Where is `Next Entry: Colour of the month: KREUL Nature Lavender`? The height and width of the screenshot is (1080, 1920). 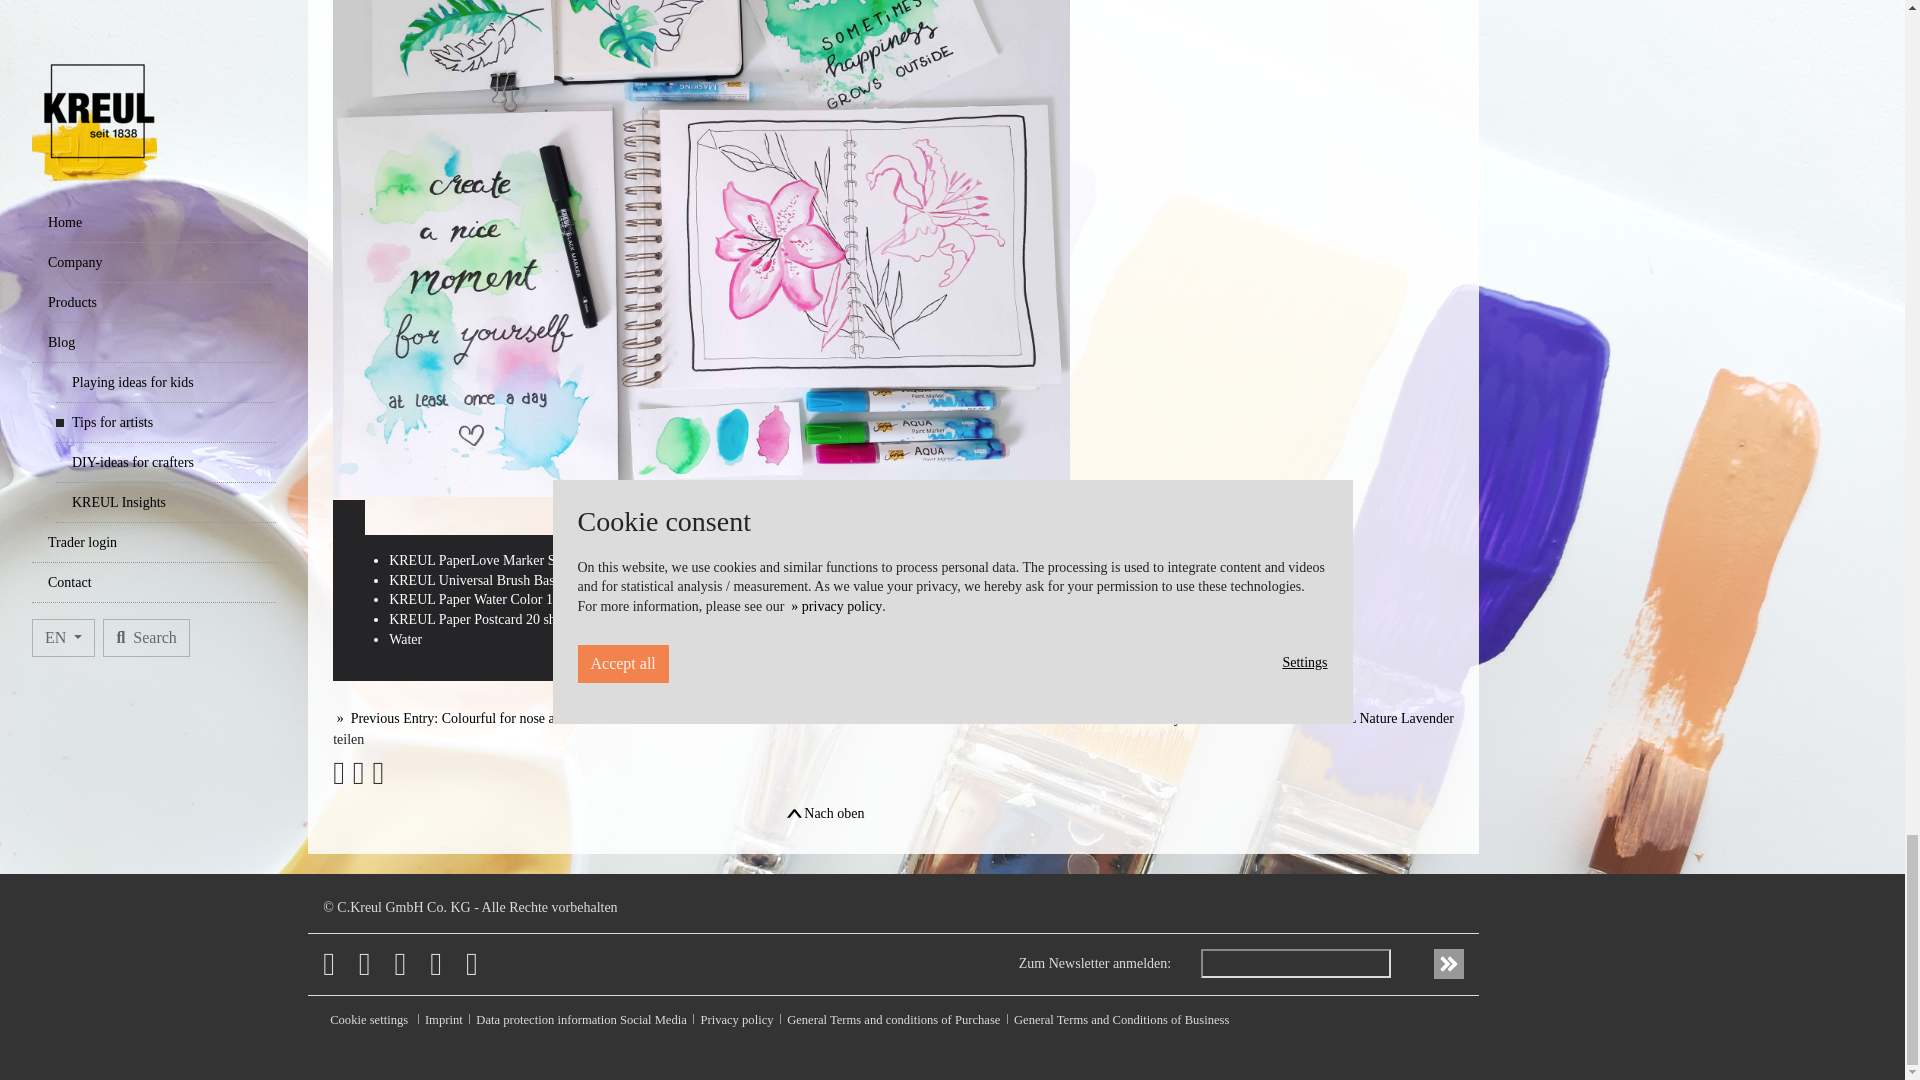
Next Entry: Colour of the month: KREUL Nature Lavender is located at coordinates (1278, 718).